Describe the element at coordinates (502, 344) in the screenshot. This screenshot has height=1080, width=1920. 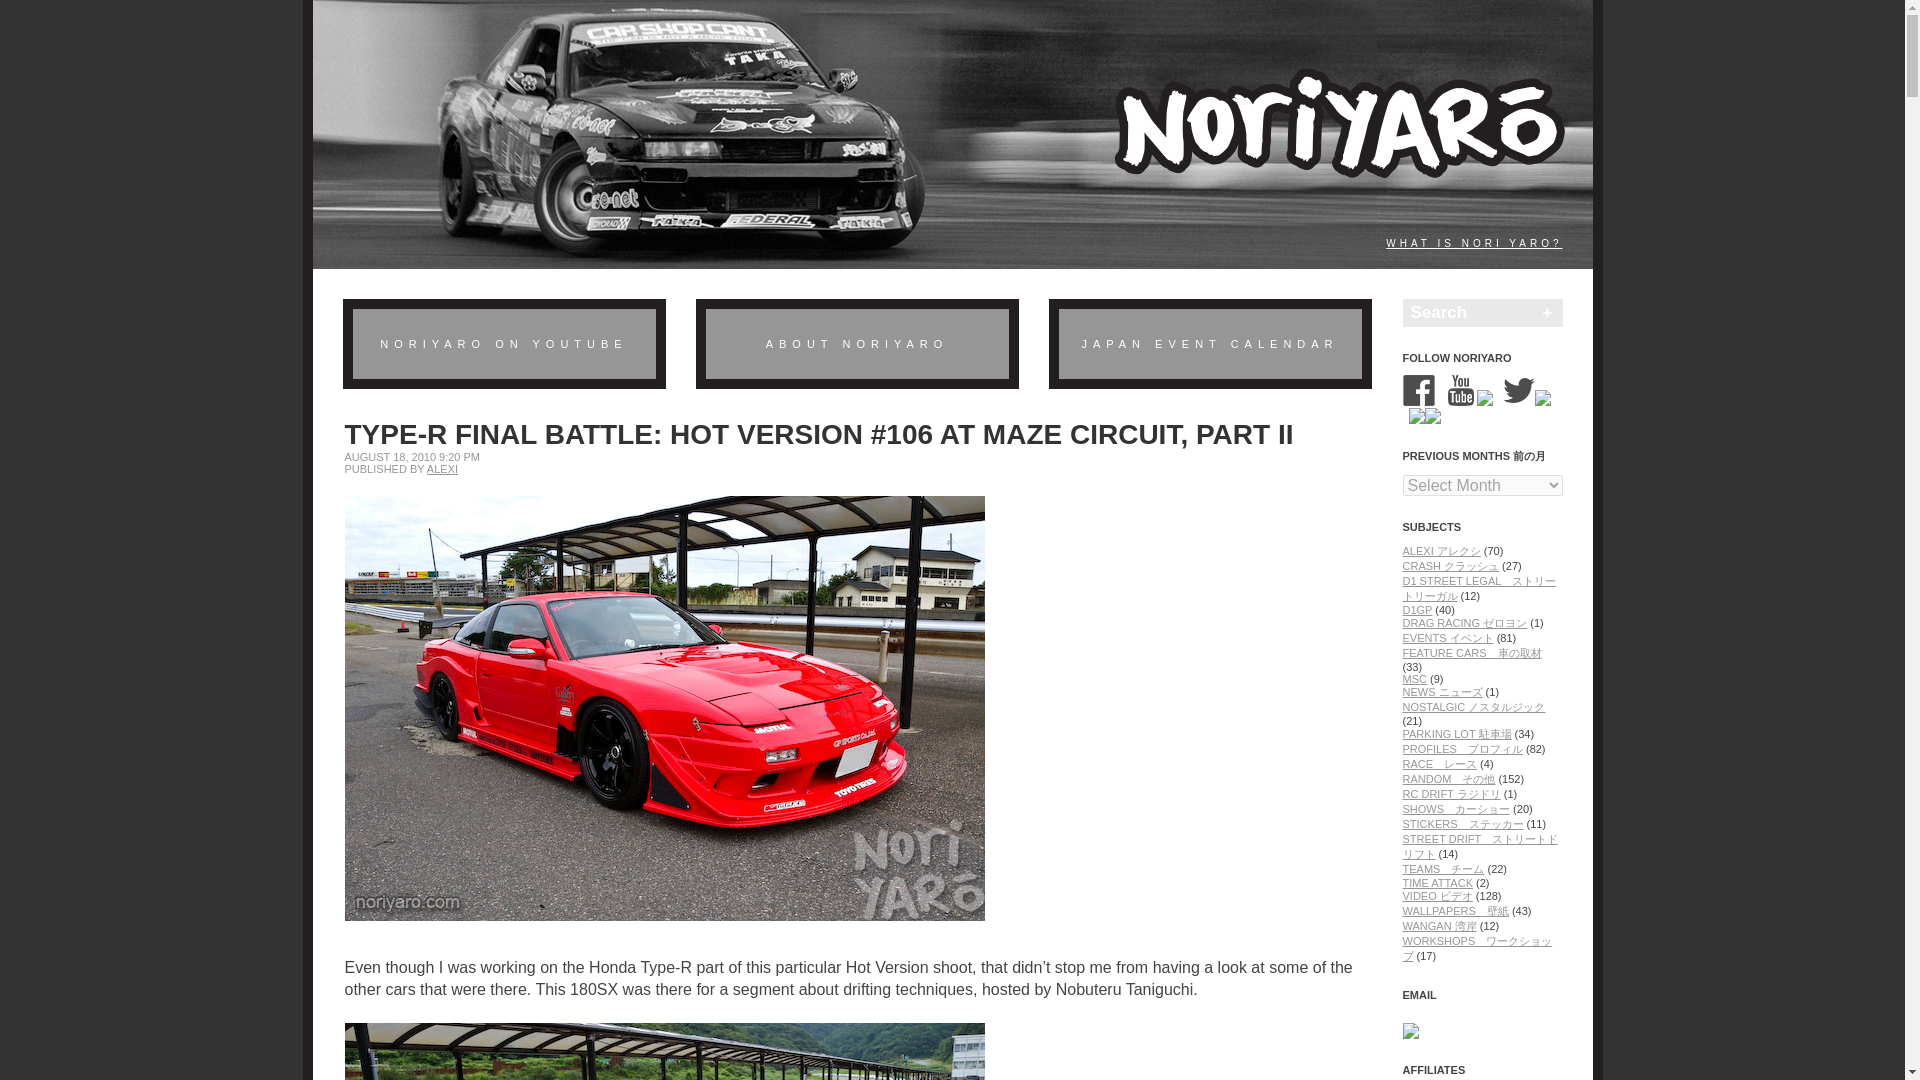
I see `NORIYARO ON YOUTUBE` at that location.